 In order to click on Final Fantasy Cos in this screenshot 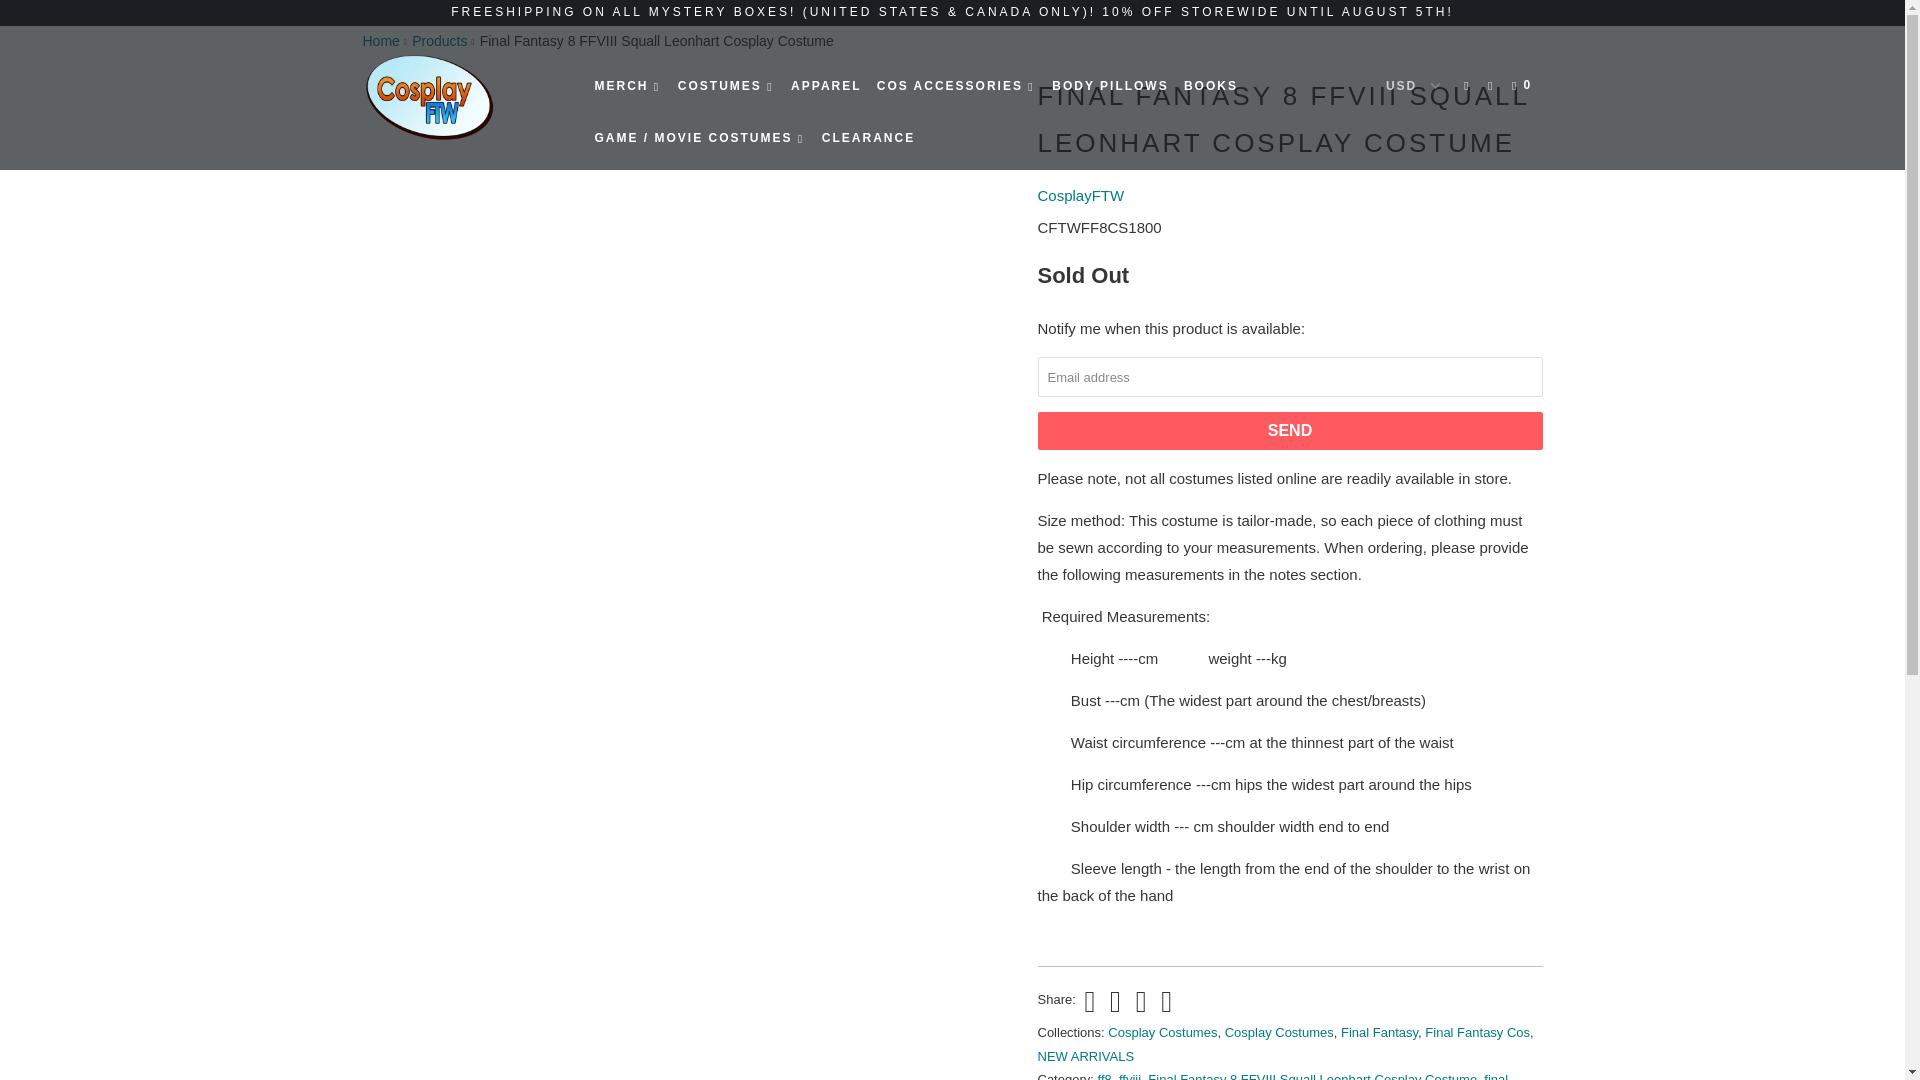, I will do `click(1477, 1032)`.